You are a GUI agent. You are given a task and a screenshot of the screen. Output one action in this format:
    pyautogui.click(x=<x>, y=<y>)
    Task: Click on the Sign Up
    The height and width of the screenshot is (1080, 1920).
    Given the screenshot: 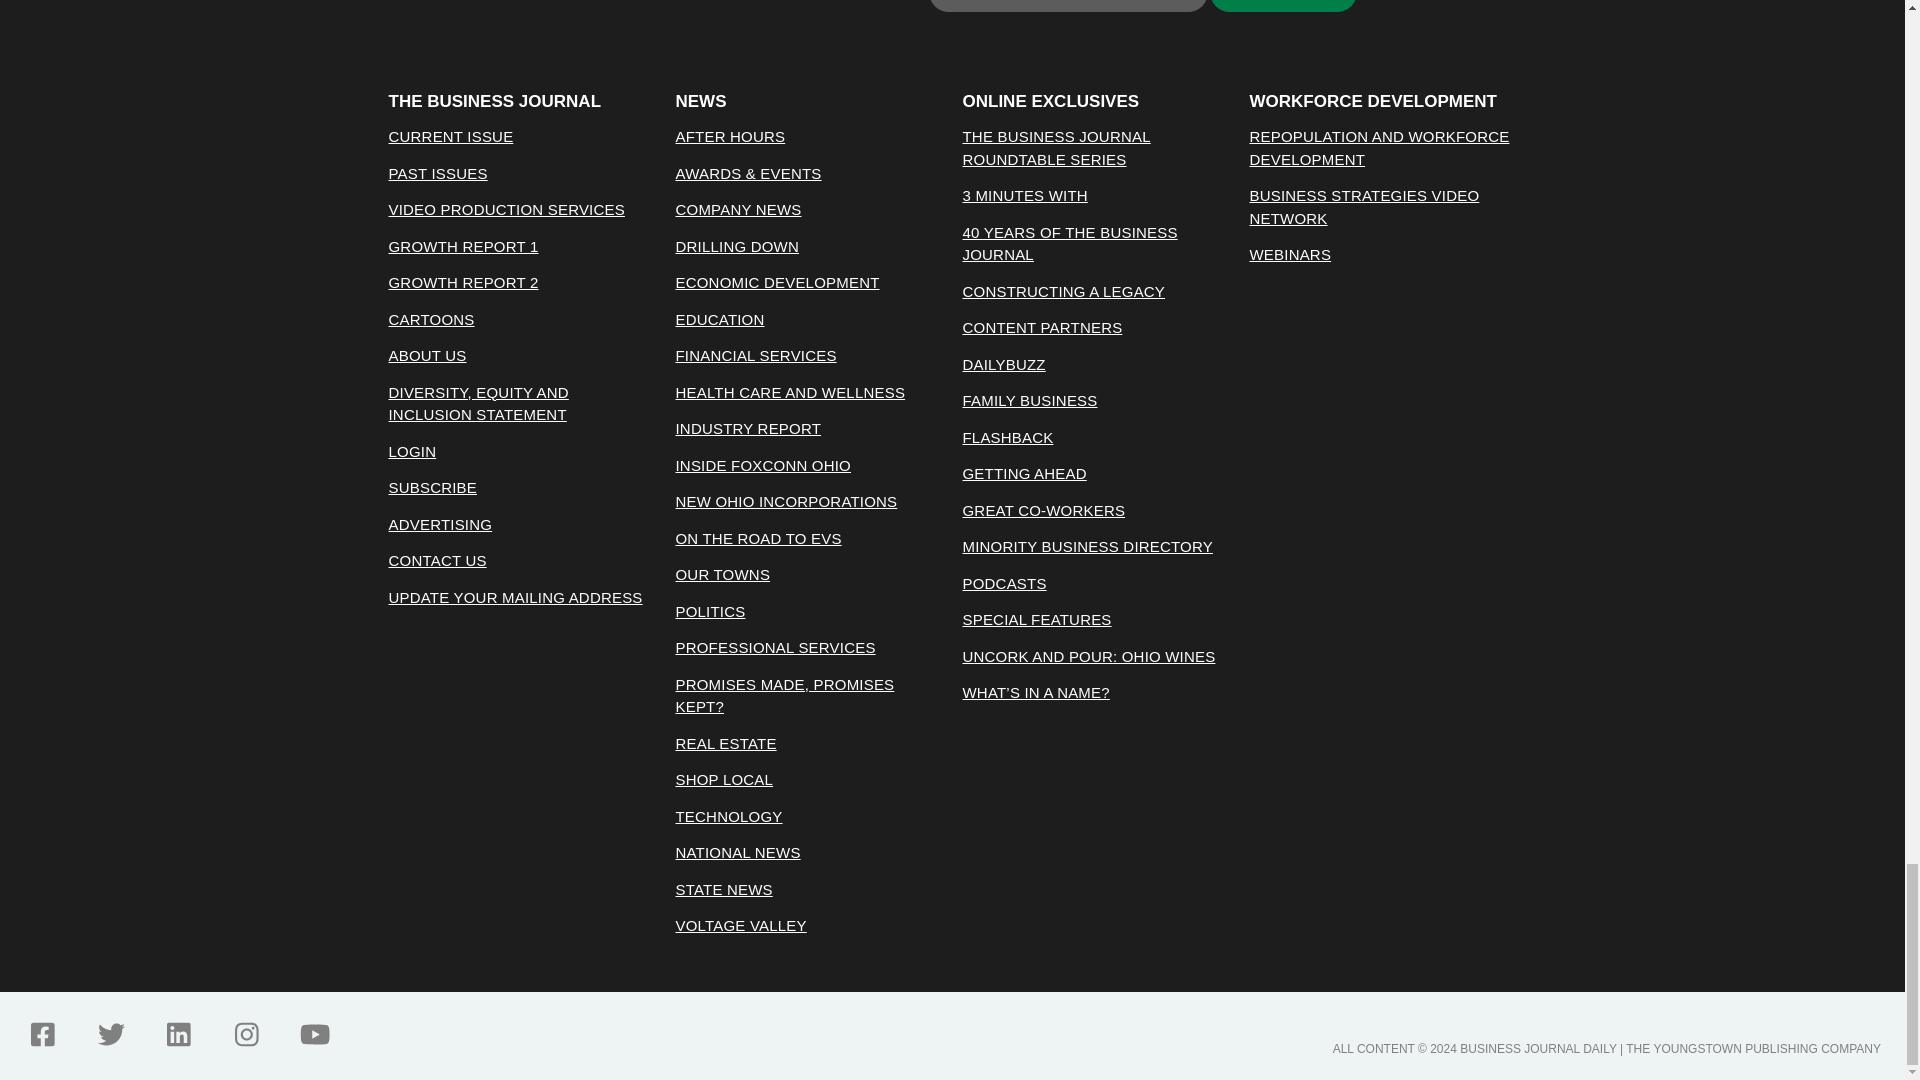 What is the action you would take?
    pyautogui.click(x=1283, y=6)
    